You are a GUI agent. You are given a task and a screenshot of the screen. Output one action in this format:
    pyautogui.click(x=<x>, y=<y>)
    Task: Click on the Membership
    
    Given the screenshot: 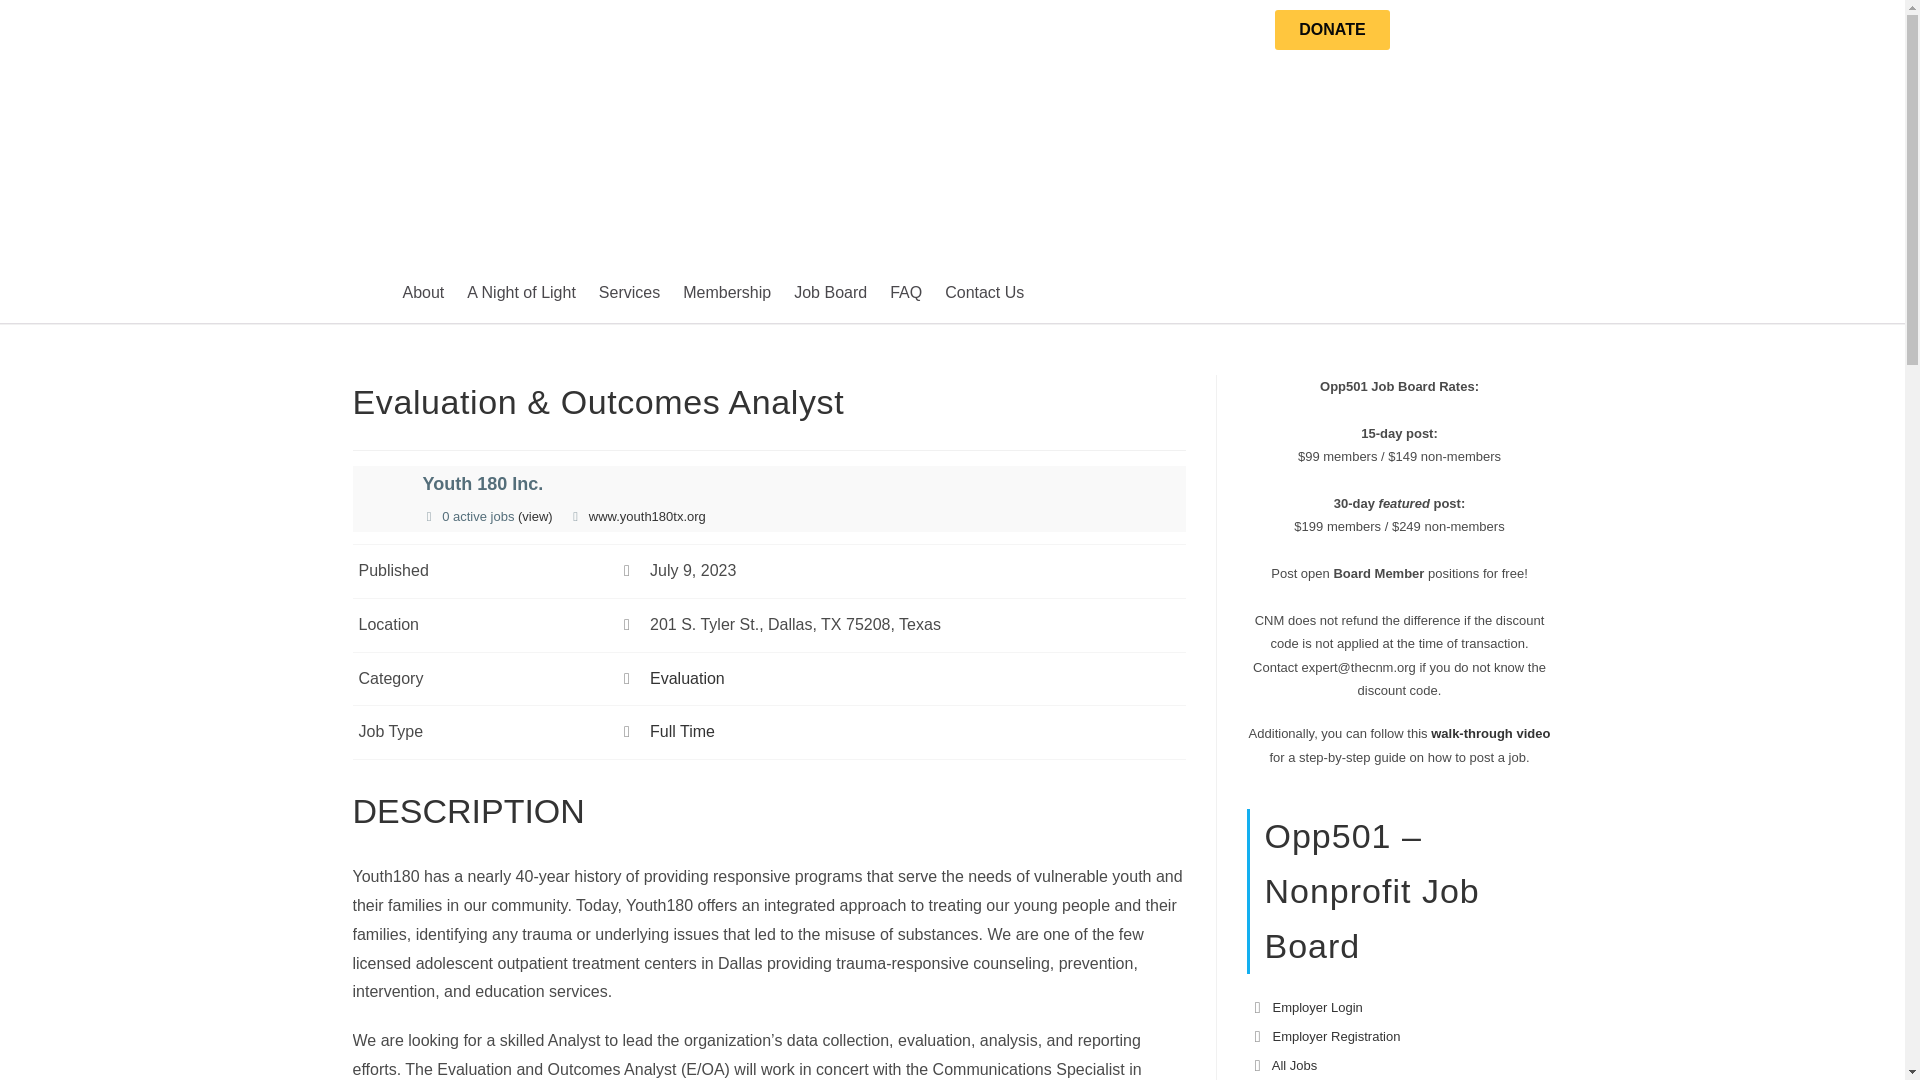 What is the action you would take?
    pyautogui.click(x=727, y=293)
    